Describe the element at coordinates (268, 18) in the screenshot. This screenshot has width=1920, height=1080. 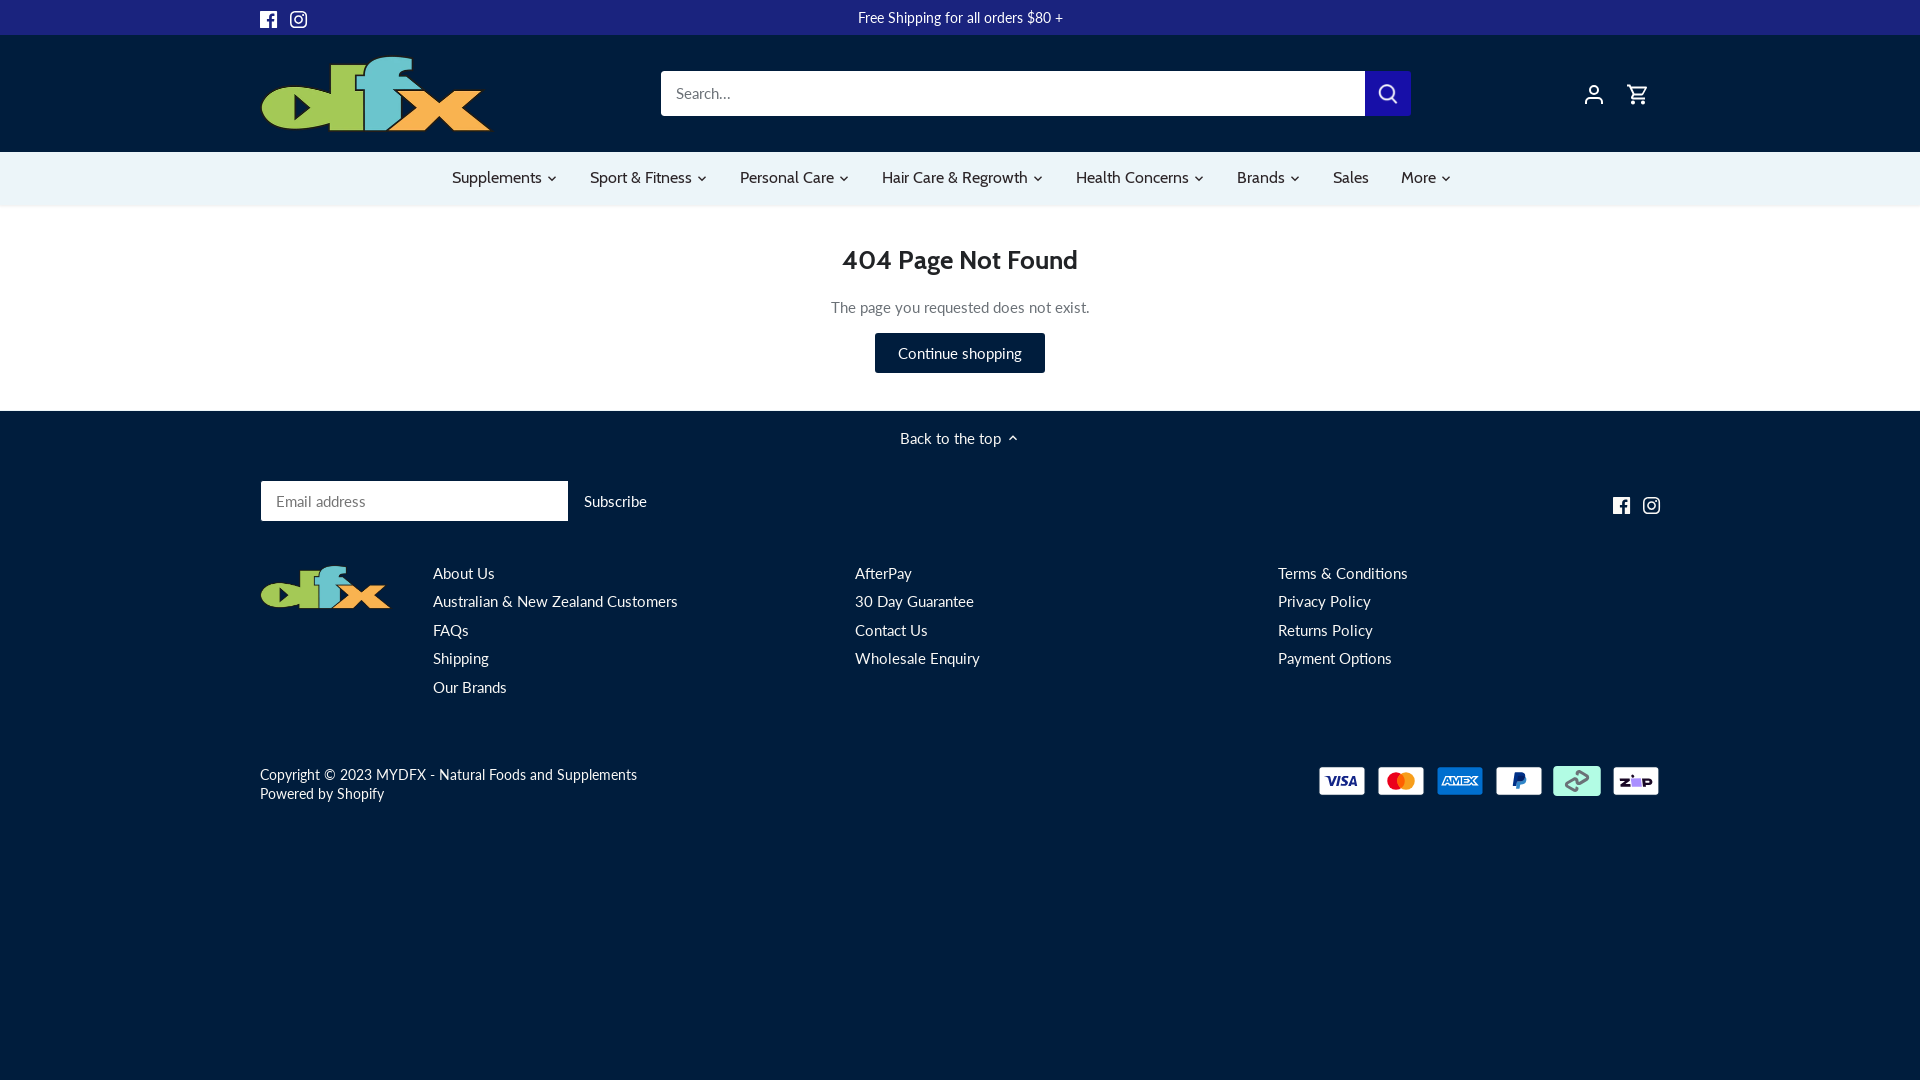
I see `Facebook` at that location.